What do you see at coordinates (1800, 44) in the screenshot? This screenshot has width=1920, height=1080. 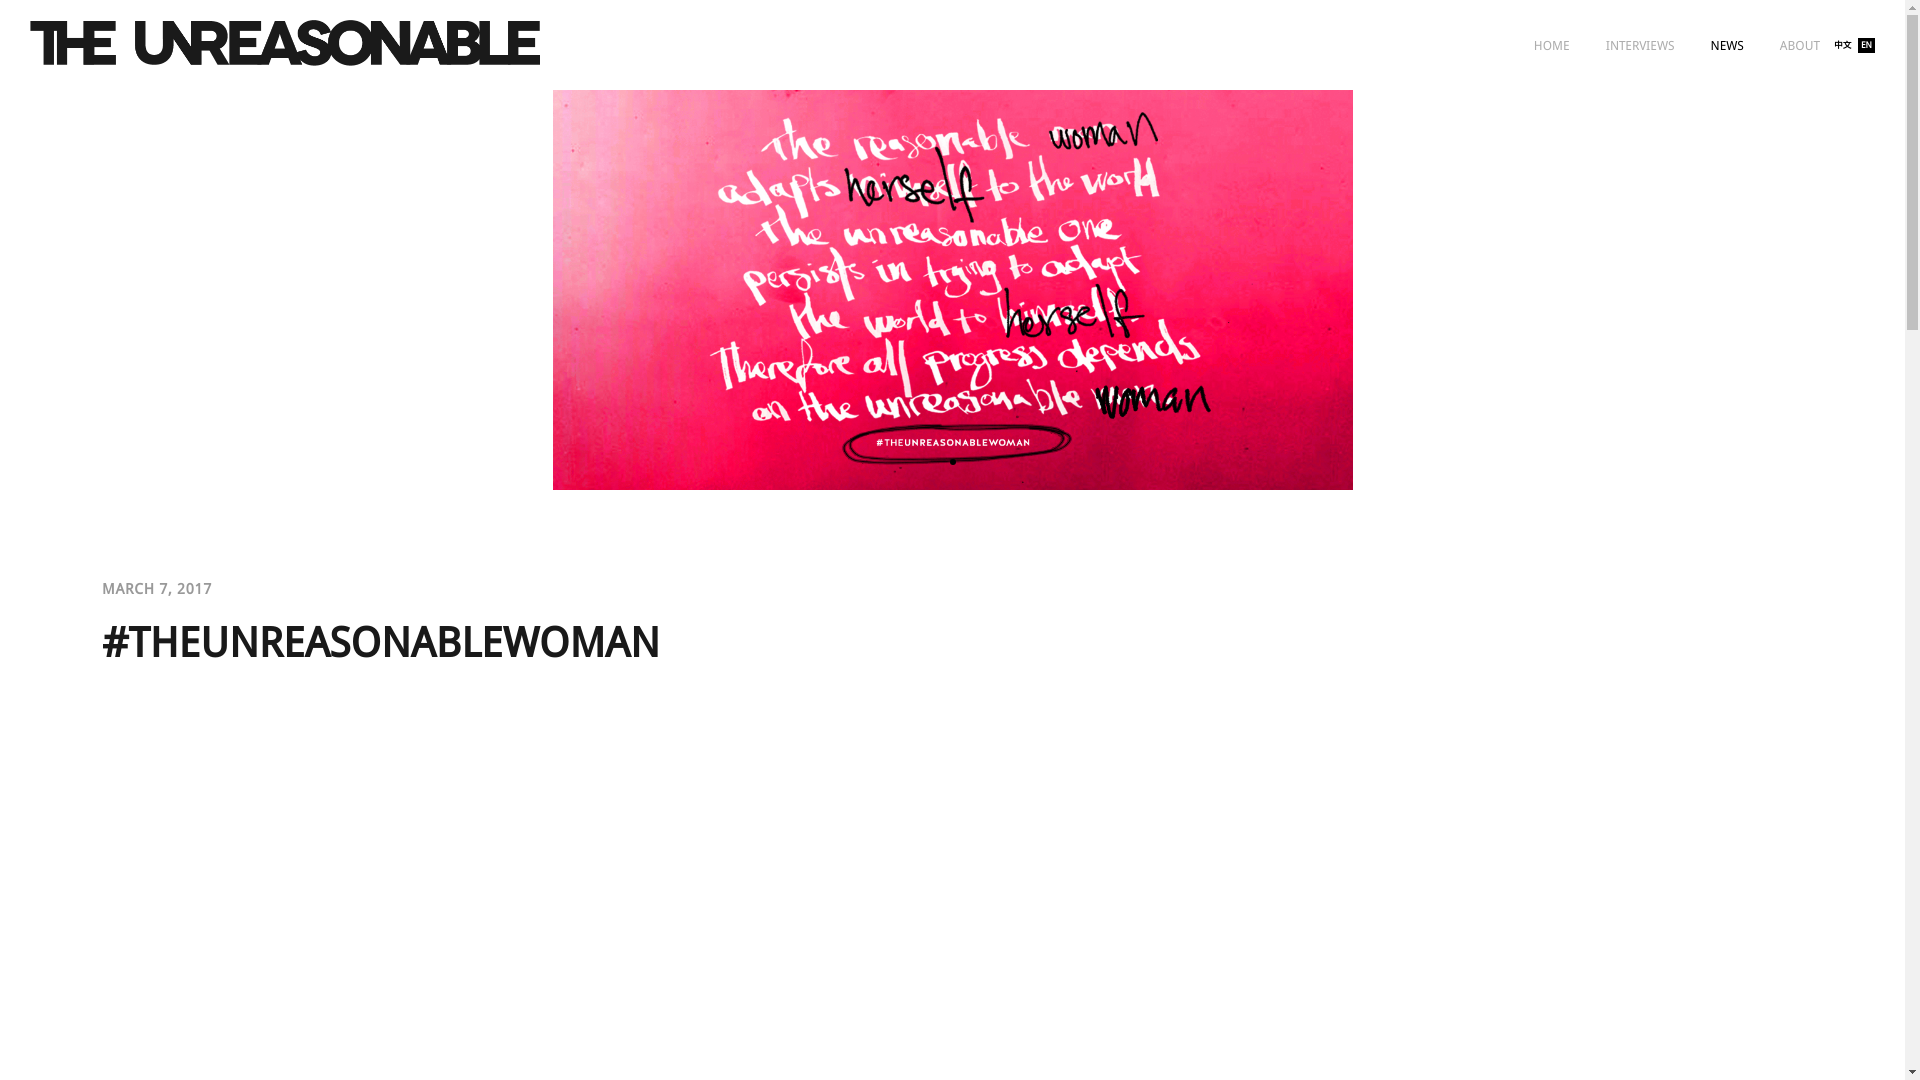 I see `ABOUT` at bounding box center [1800, 44].